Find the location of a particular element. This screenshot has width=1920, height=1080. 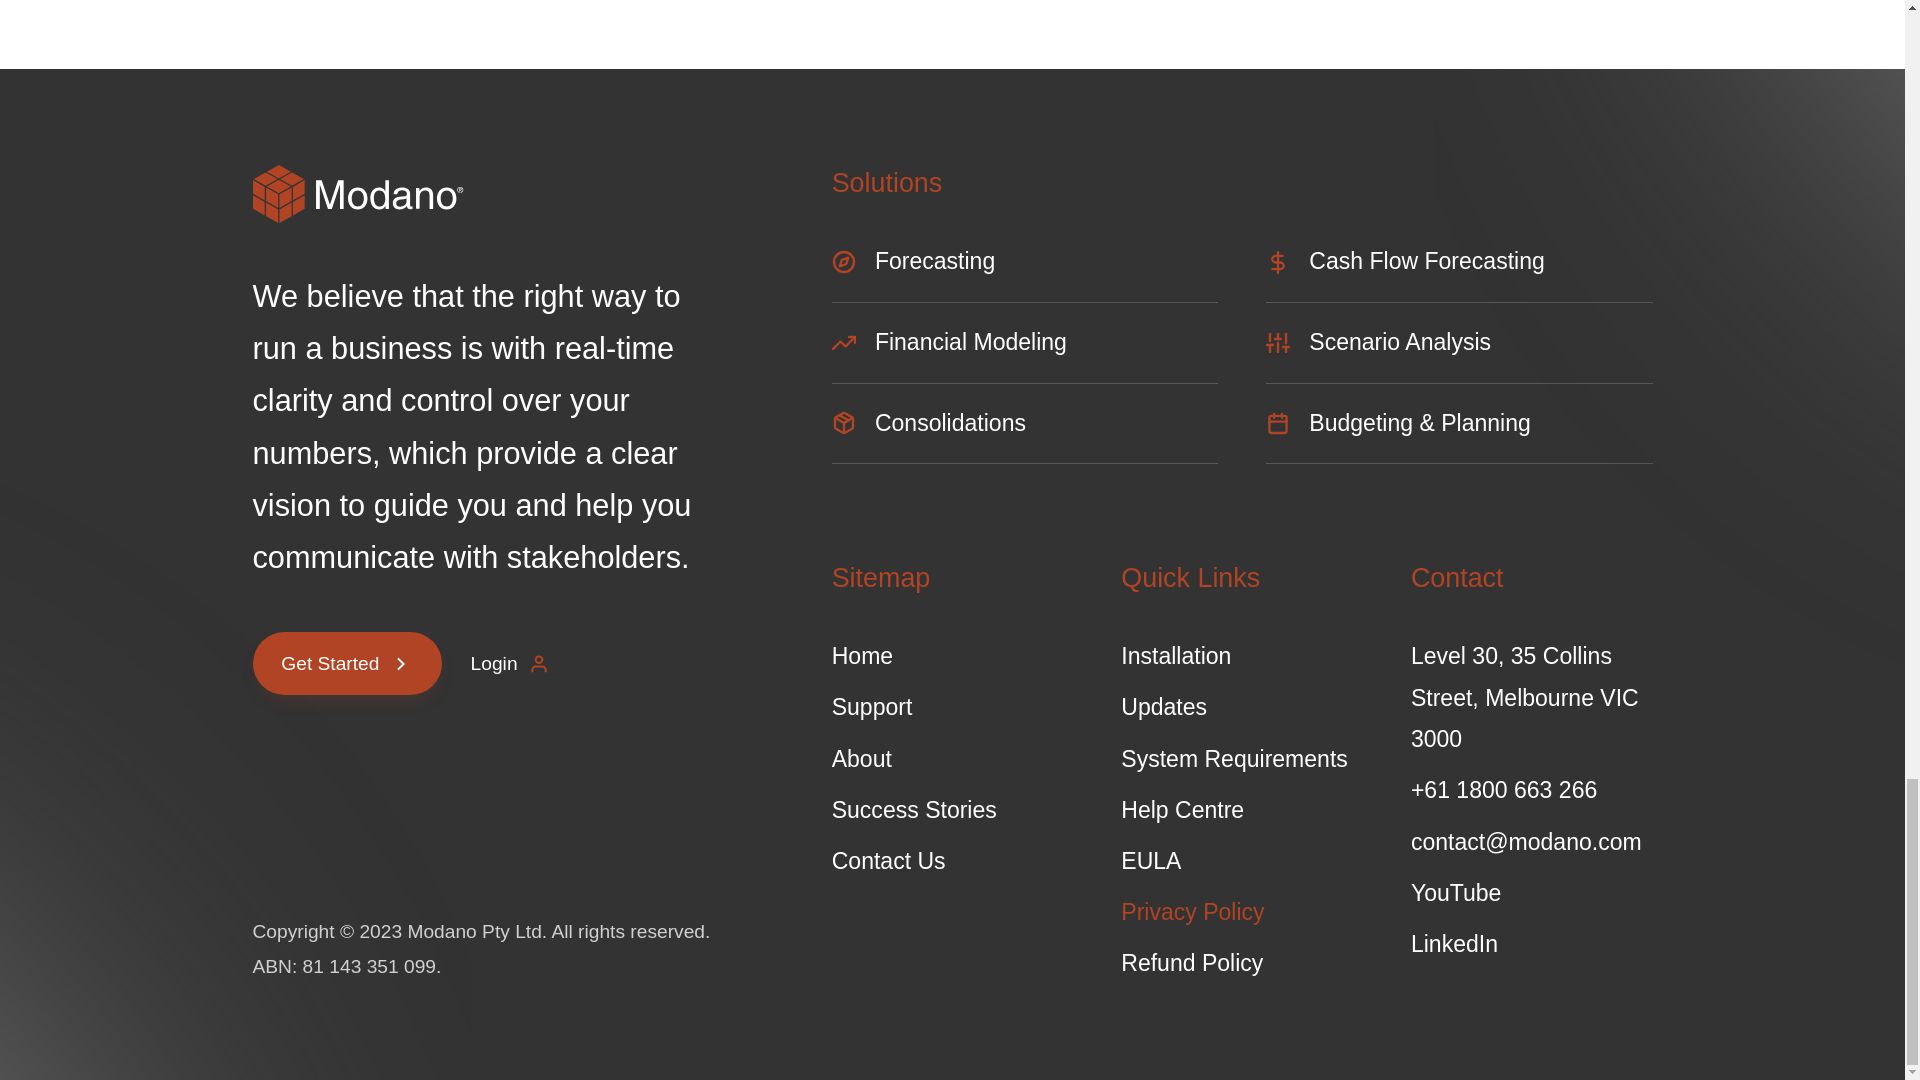

Get Started is located at coordinates (346, 662).